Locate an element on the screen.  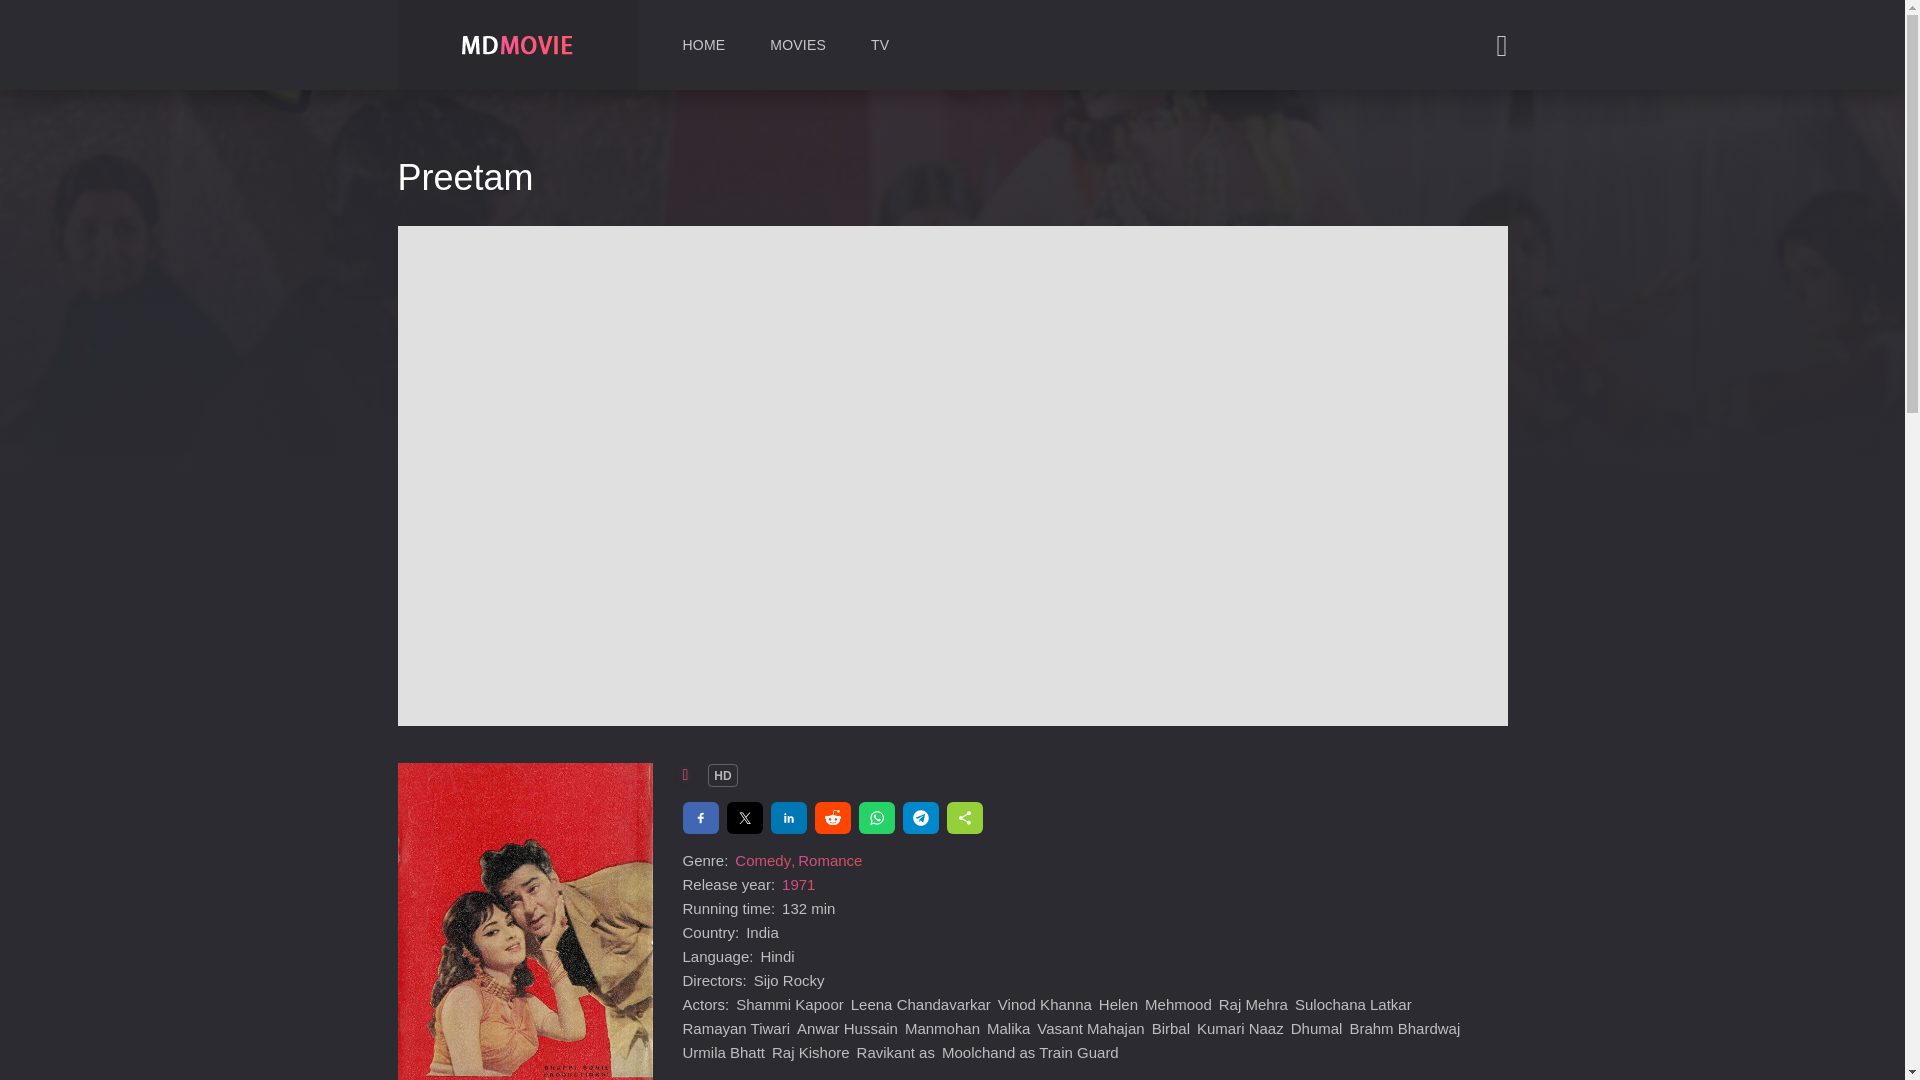
Comedy is located at coordinates (763, 860).